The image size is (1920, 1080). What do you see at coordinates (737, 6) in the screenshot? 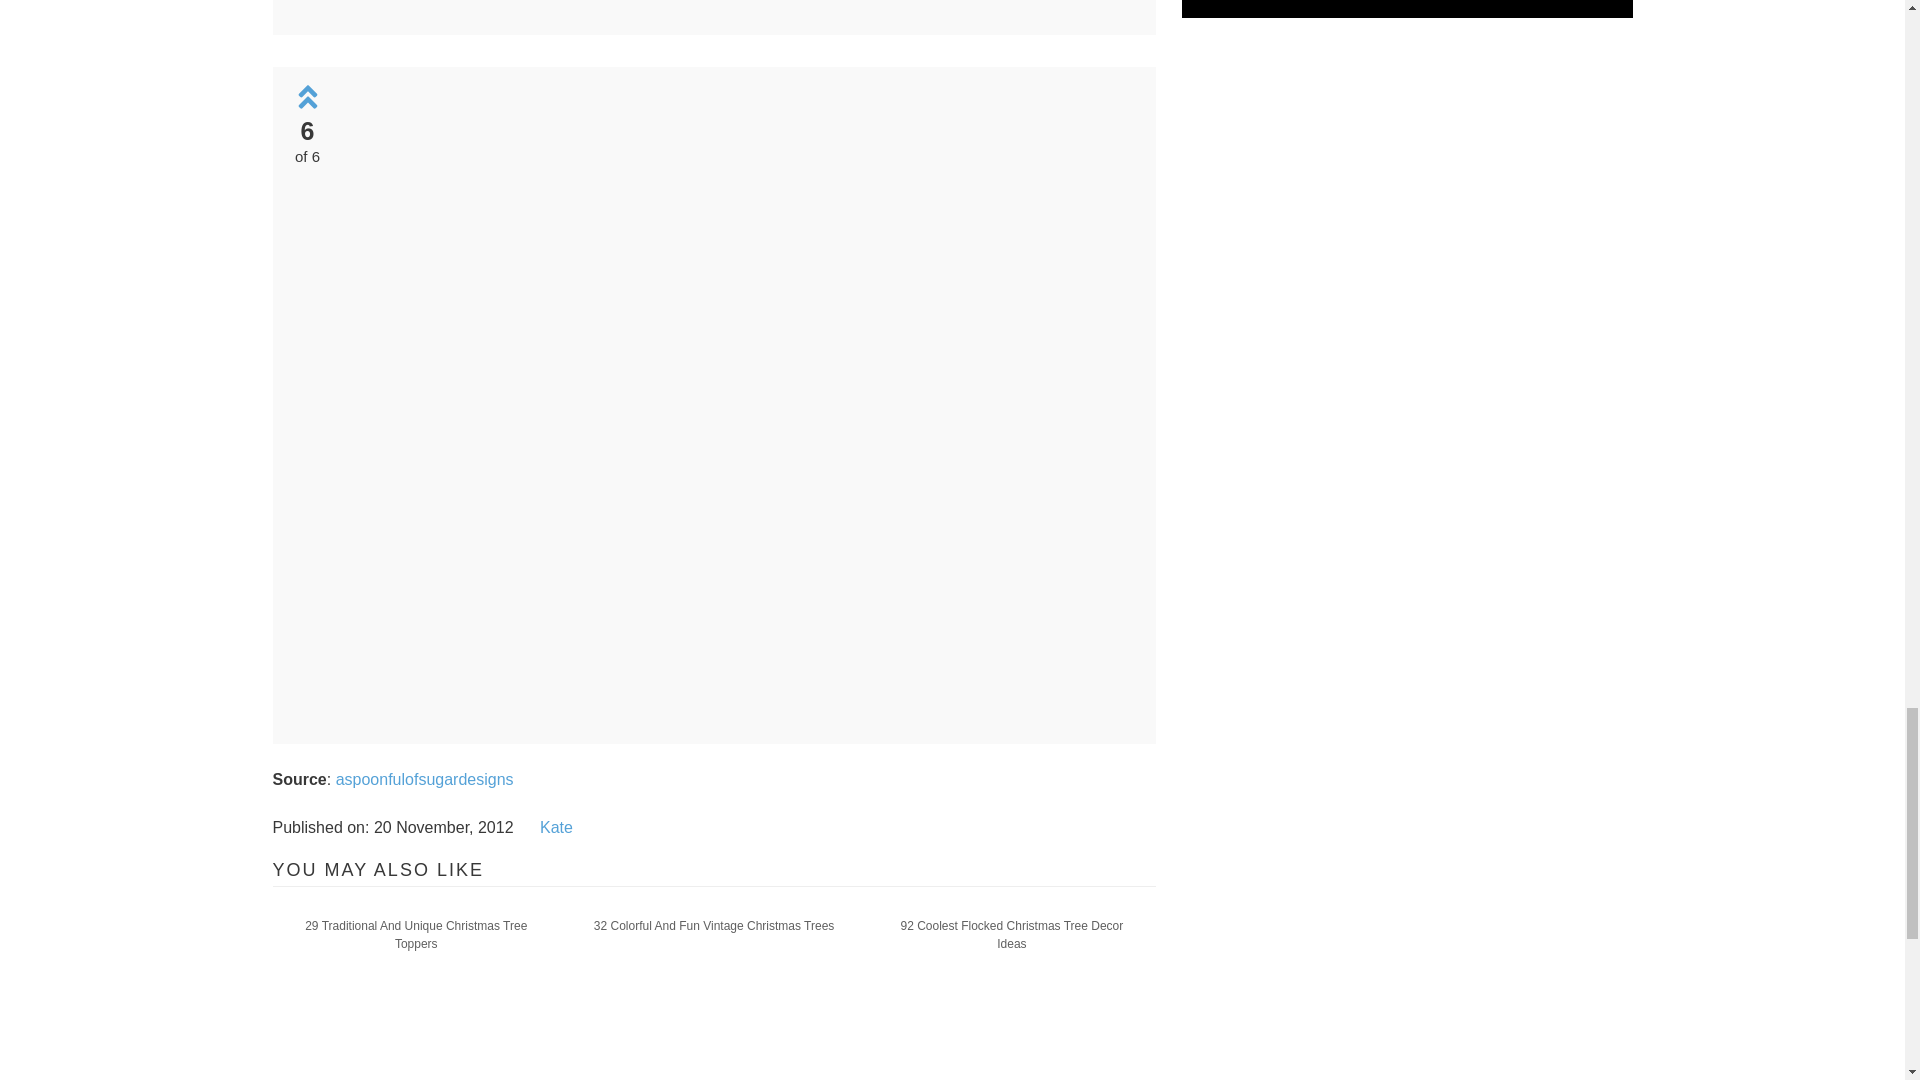
I see `Diy Gingham Stars For Christmas Decor` at bounding box center [737, 6].